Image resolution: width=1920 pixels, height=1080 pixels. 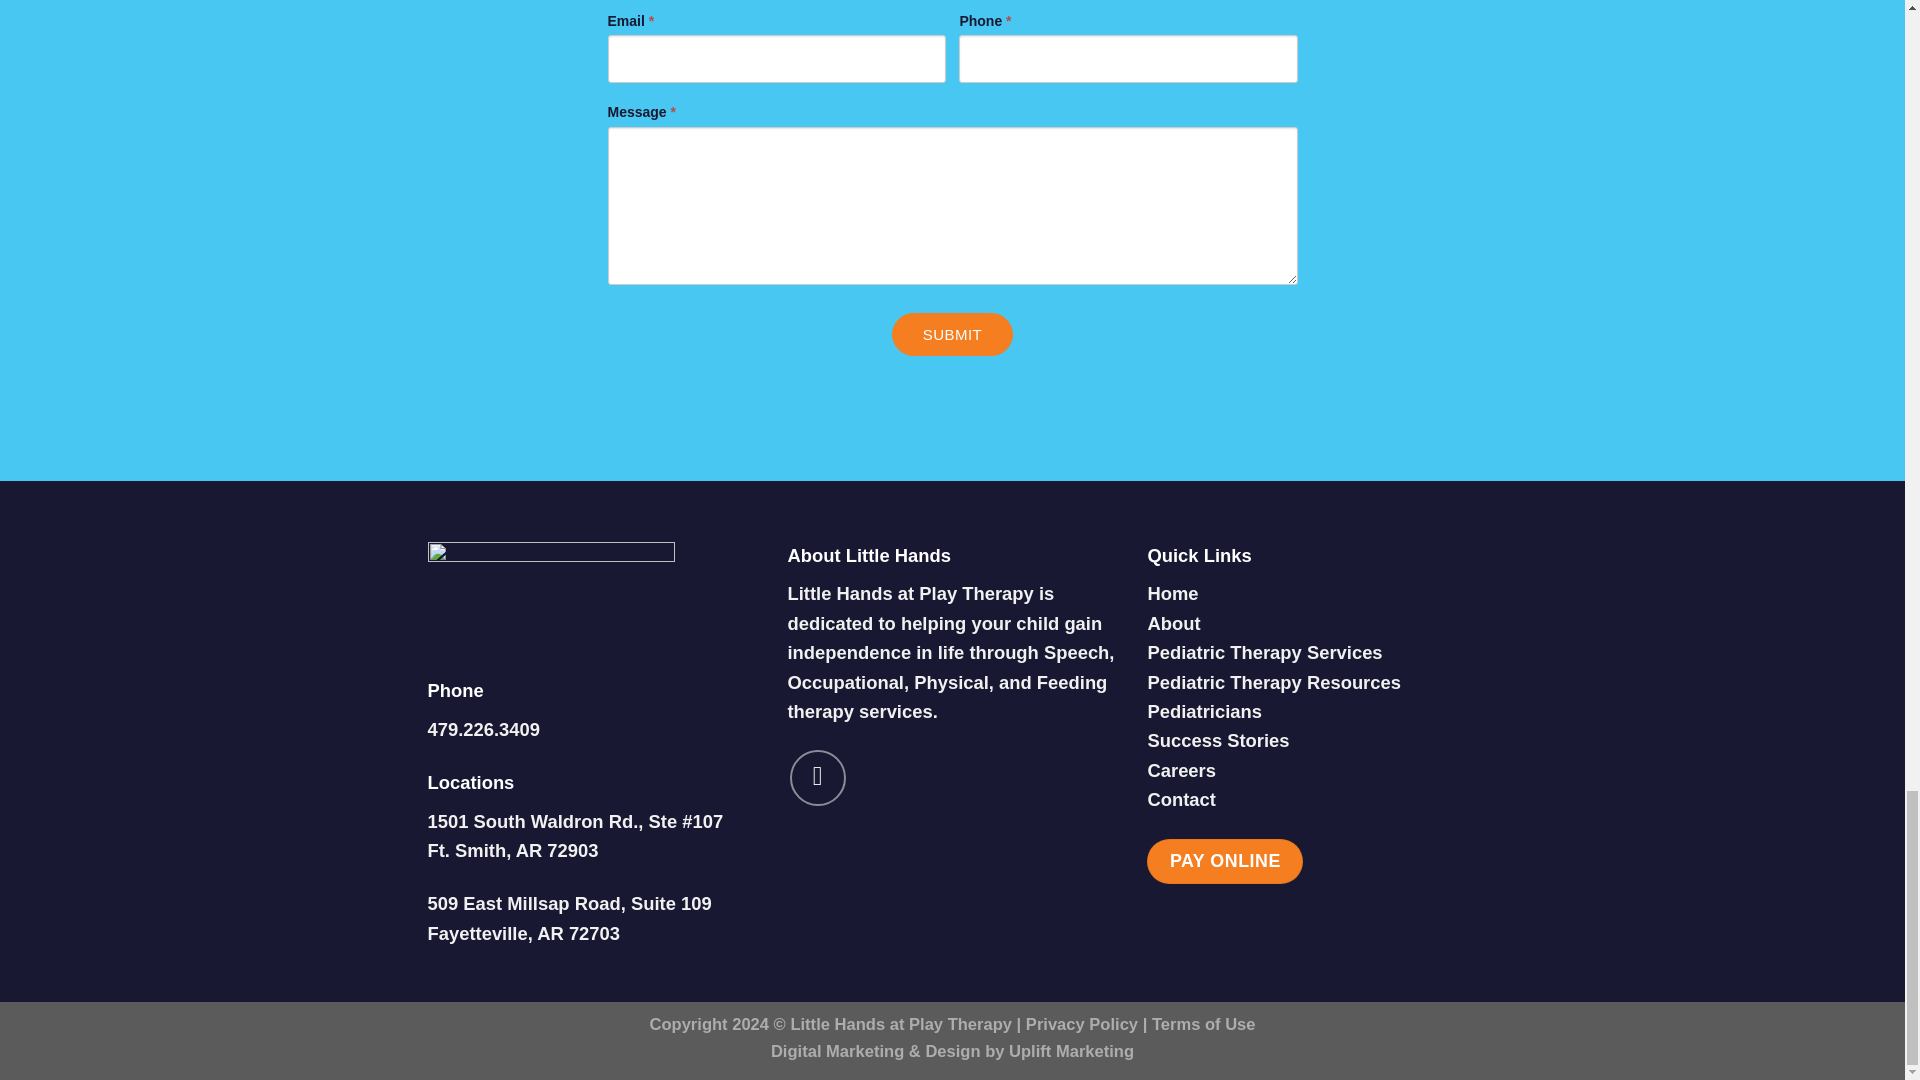 I want to click on Careers, so click(x=1180, y=770).